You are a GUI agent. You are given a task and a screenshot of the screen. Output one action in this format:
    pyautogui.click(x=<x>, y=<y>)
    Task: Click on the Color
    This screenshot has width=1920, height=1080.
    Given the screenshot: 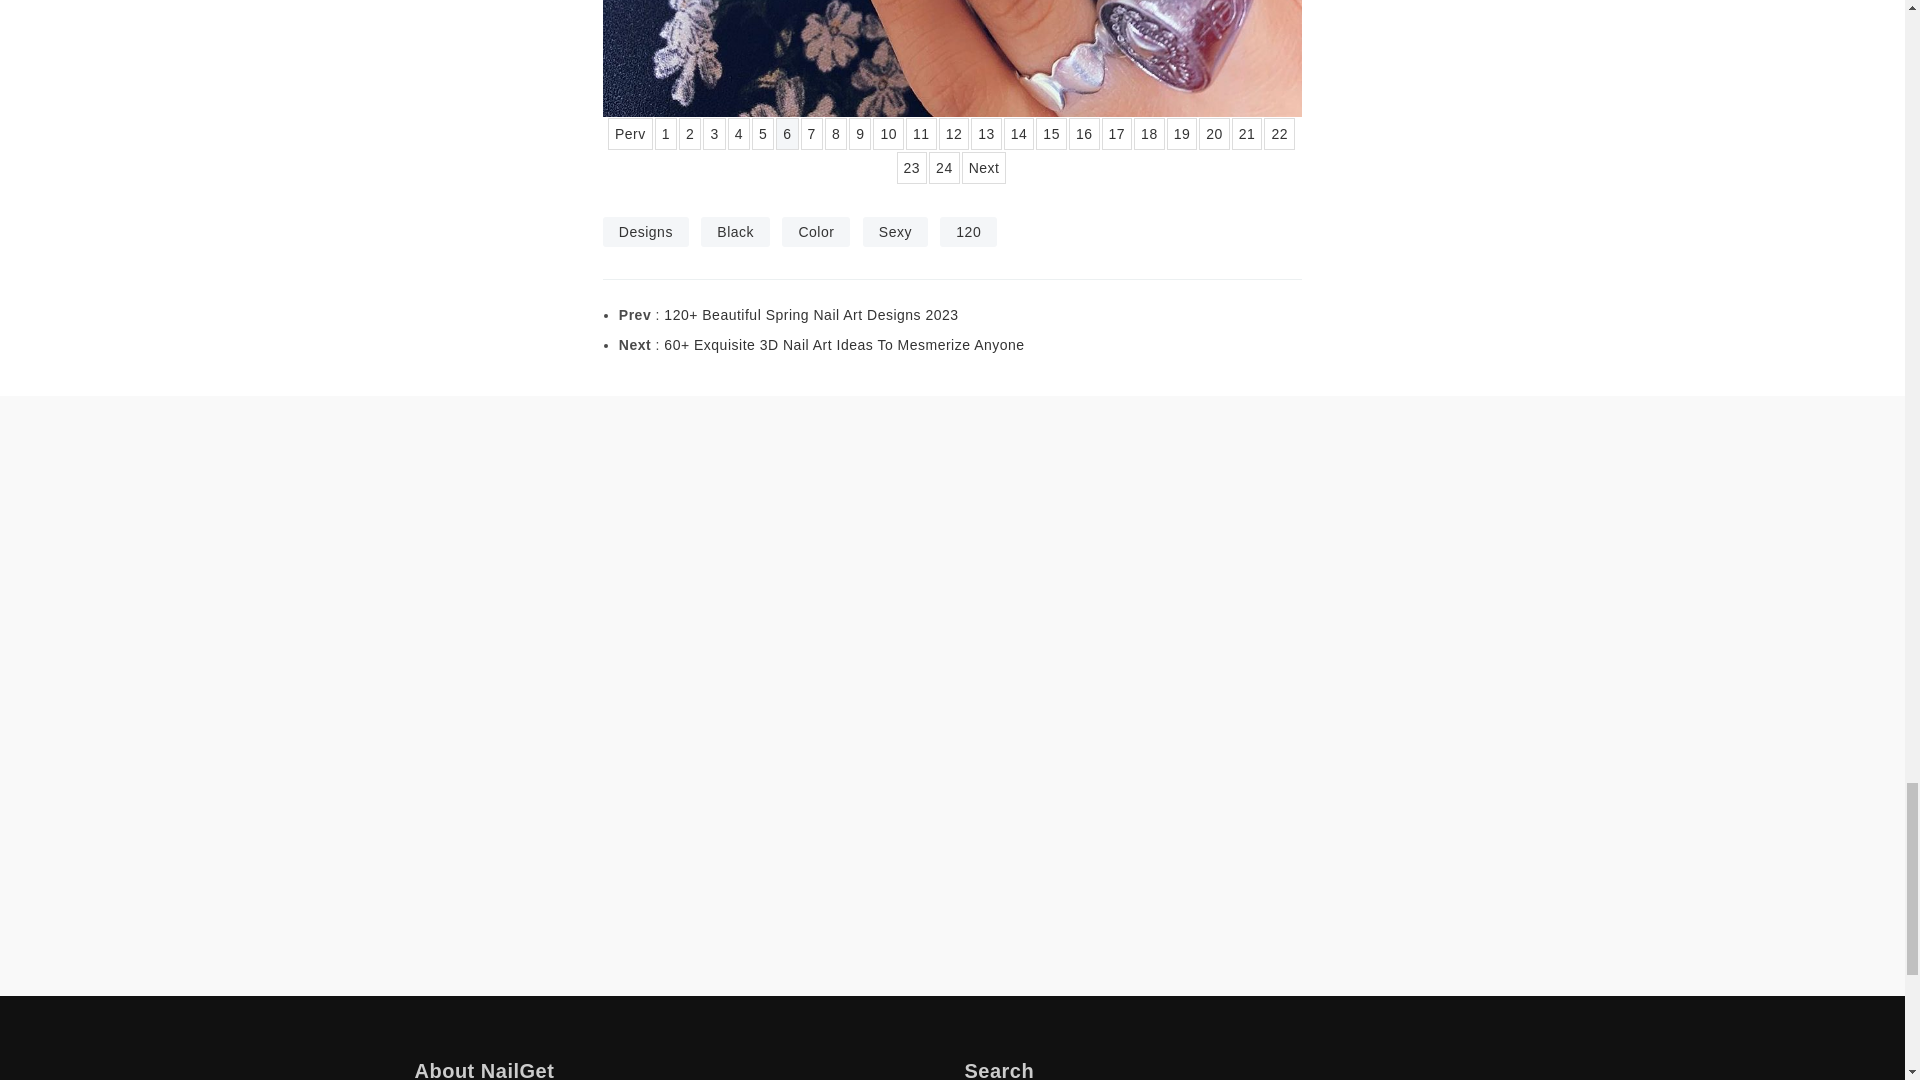 What is the action you would take?
    pyautogui.click(x=816, y=232)
    